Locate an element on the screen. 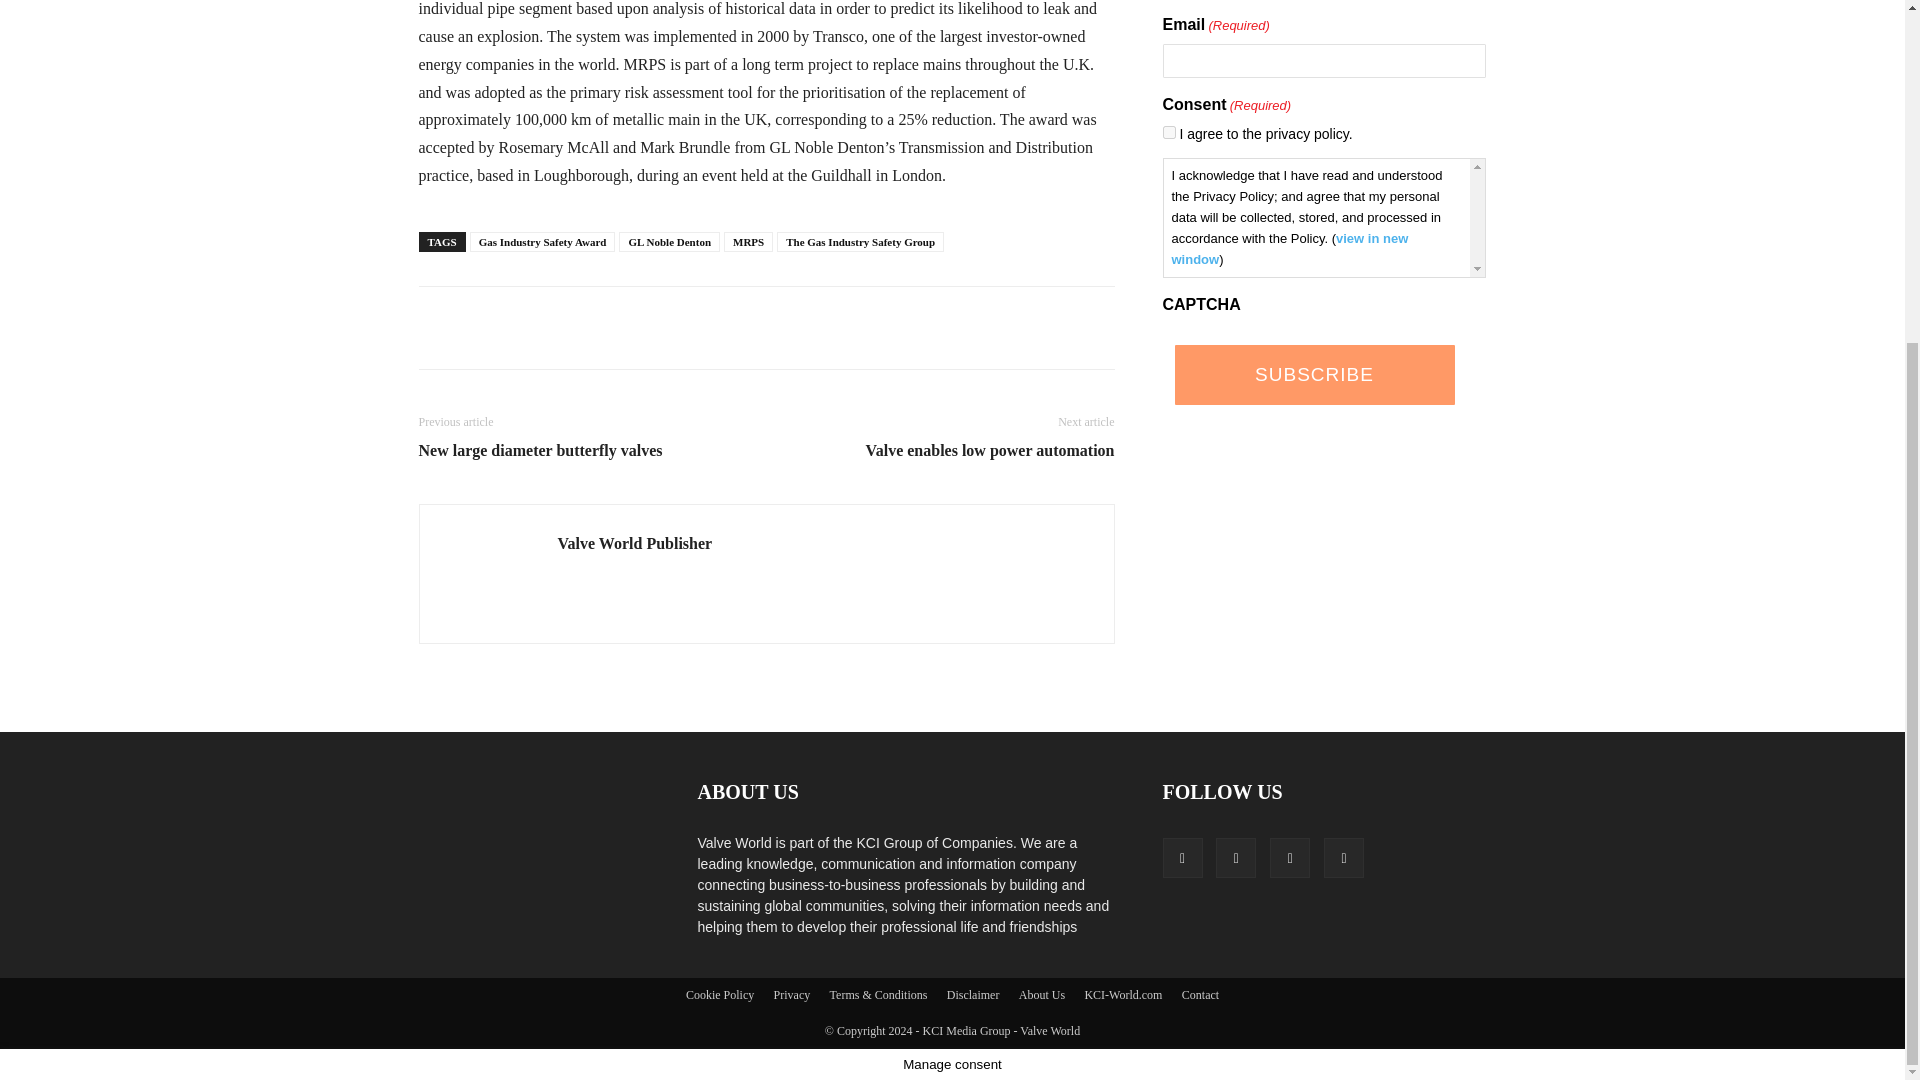 The width and height of the screenshot is (1920, 1080). SUBSCRIBE is located at coordinates (1313, 374).